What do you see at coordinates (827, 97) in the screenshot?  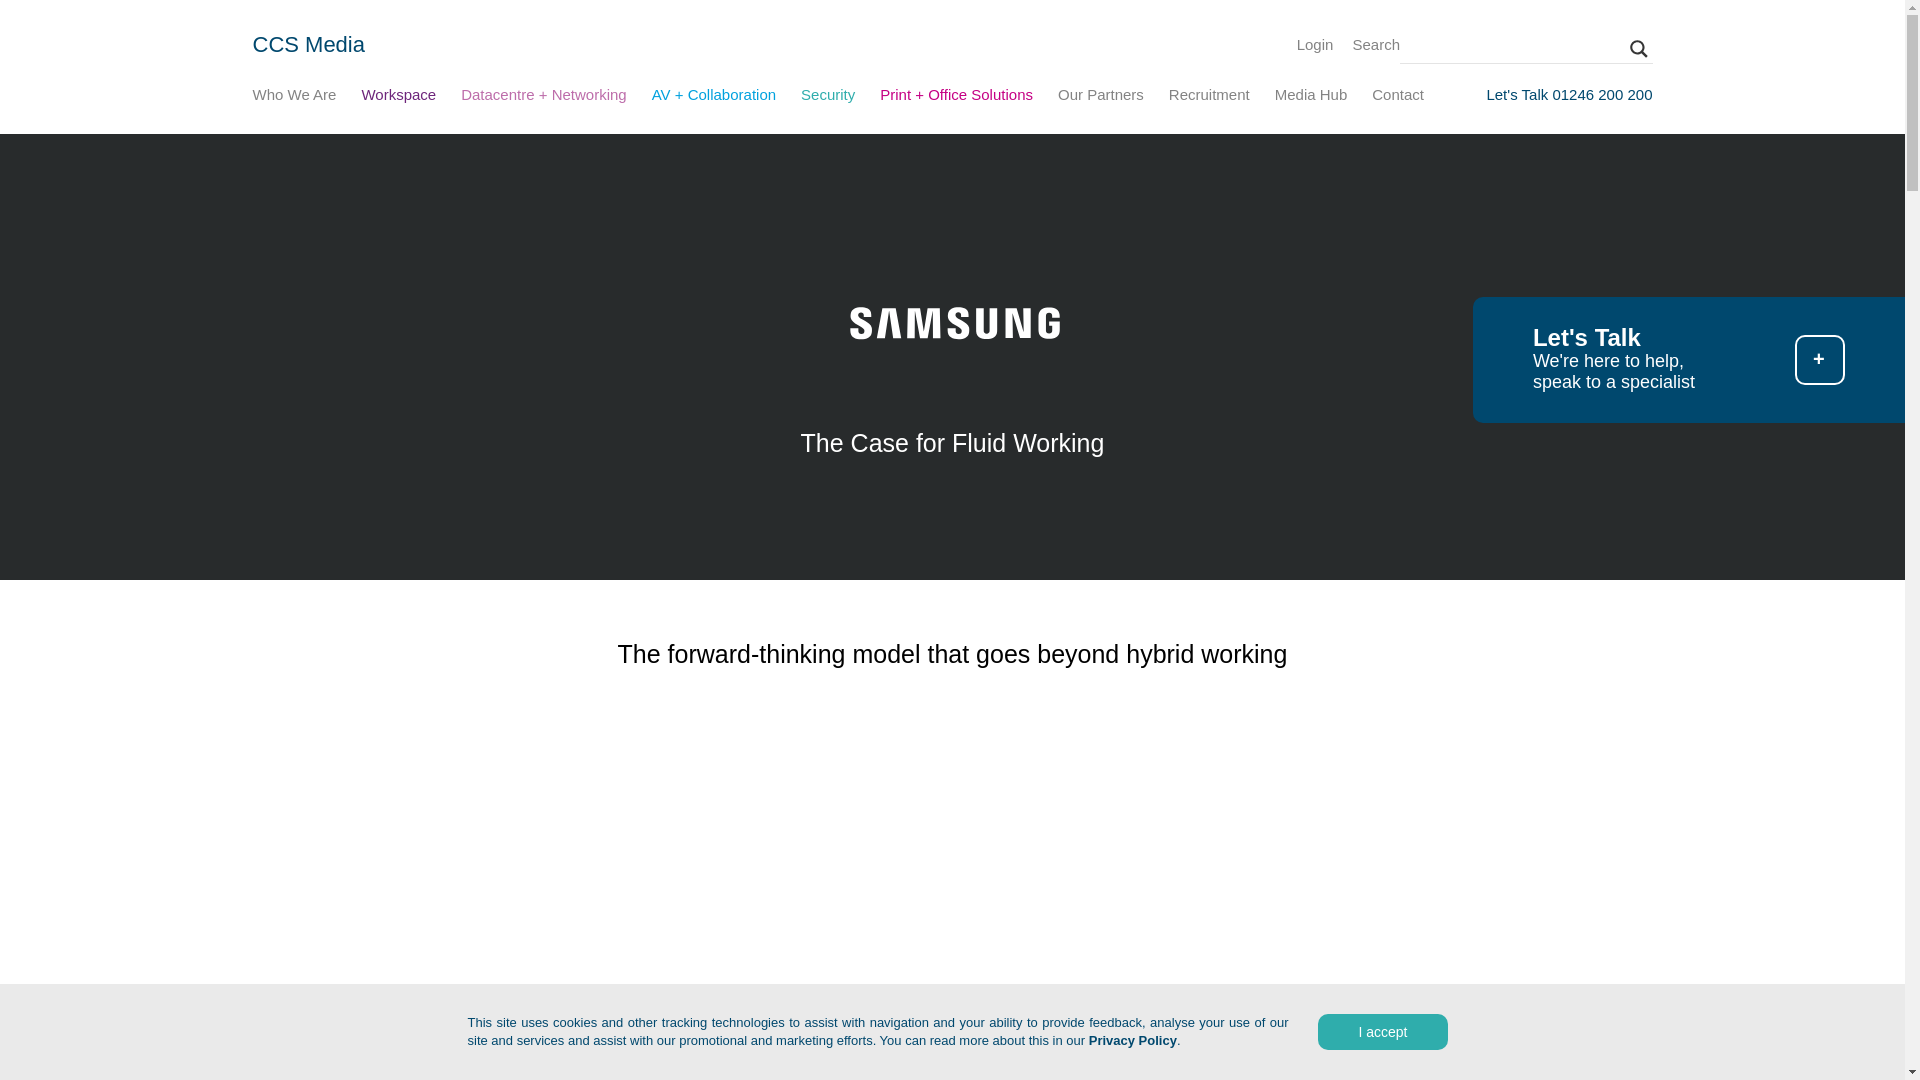 I see `Security` at bounding box center [827, 97].